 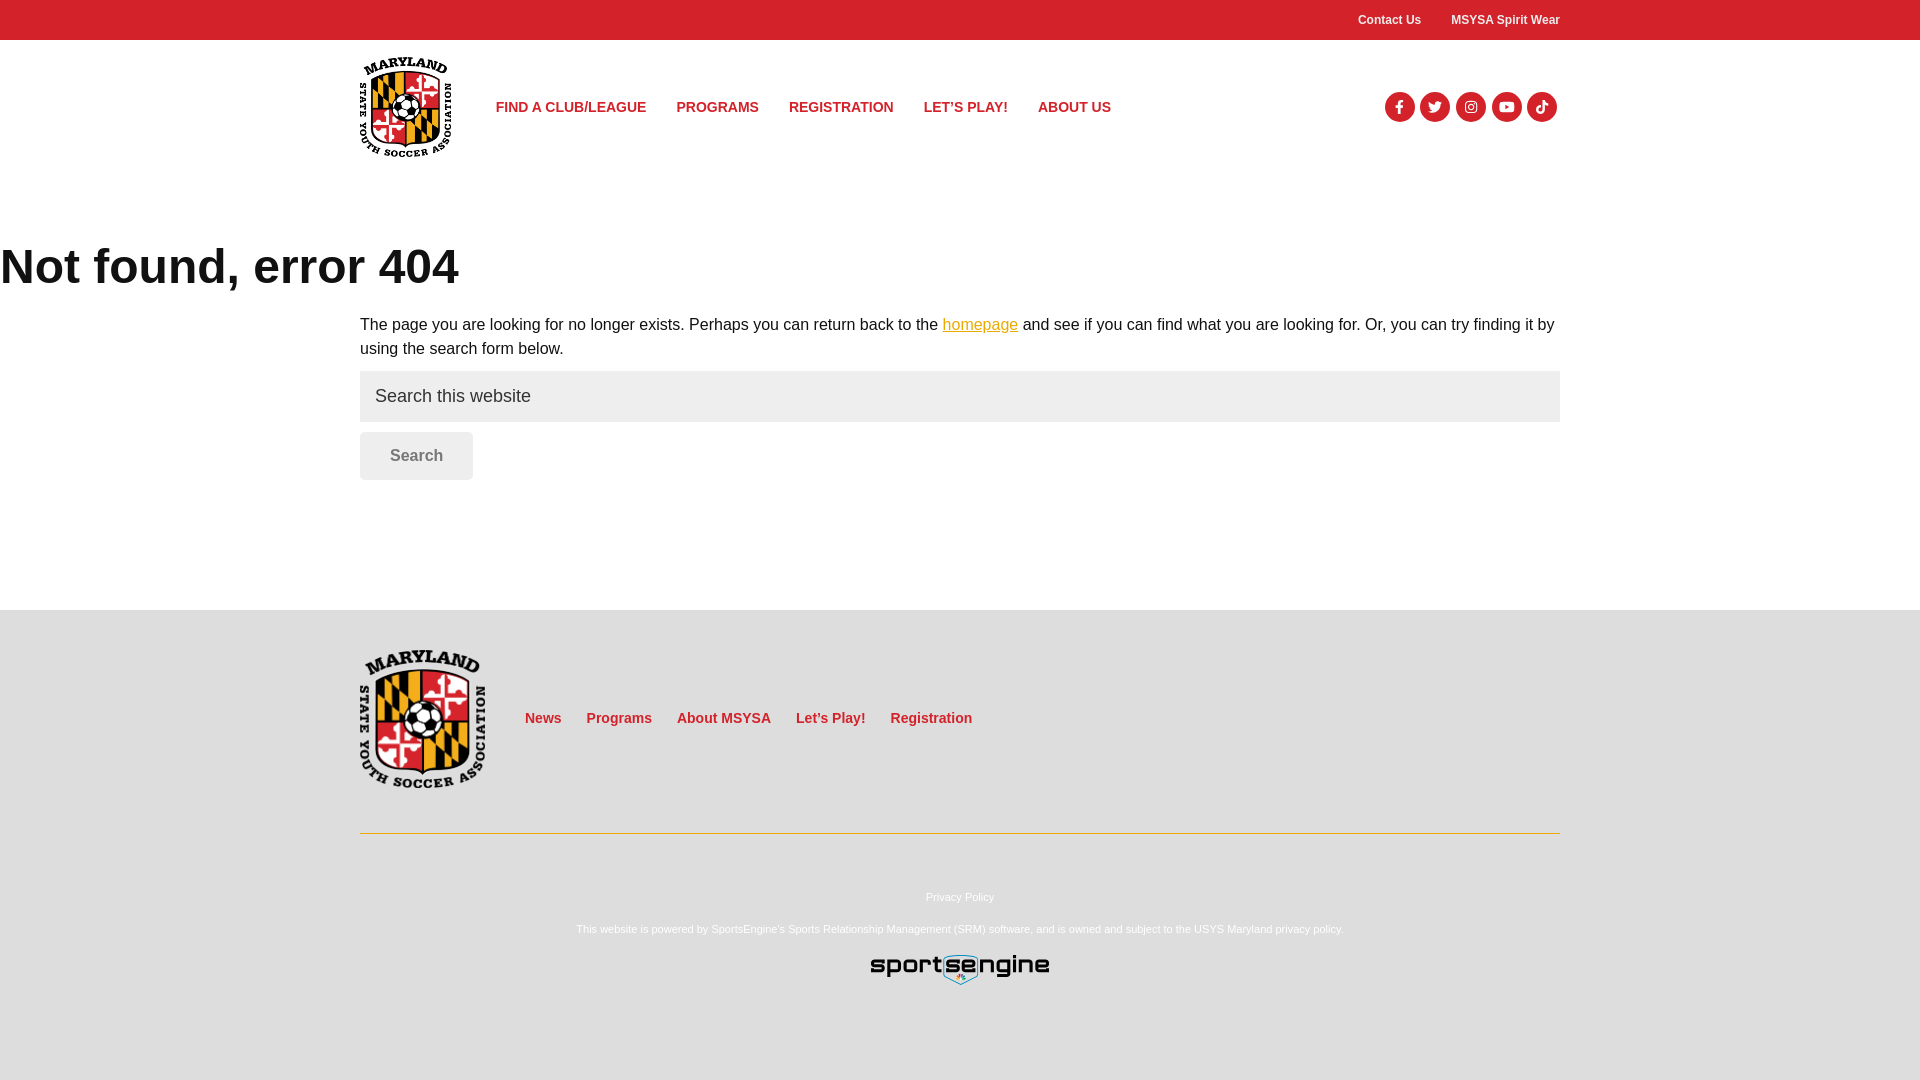 What do you see at coordinates (868, 928) in the screenshot?
I see `Sports Relationship Management` at bounding box center [868, 928].